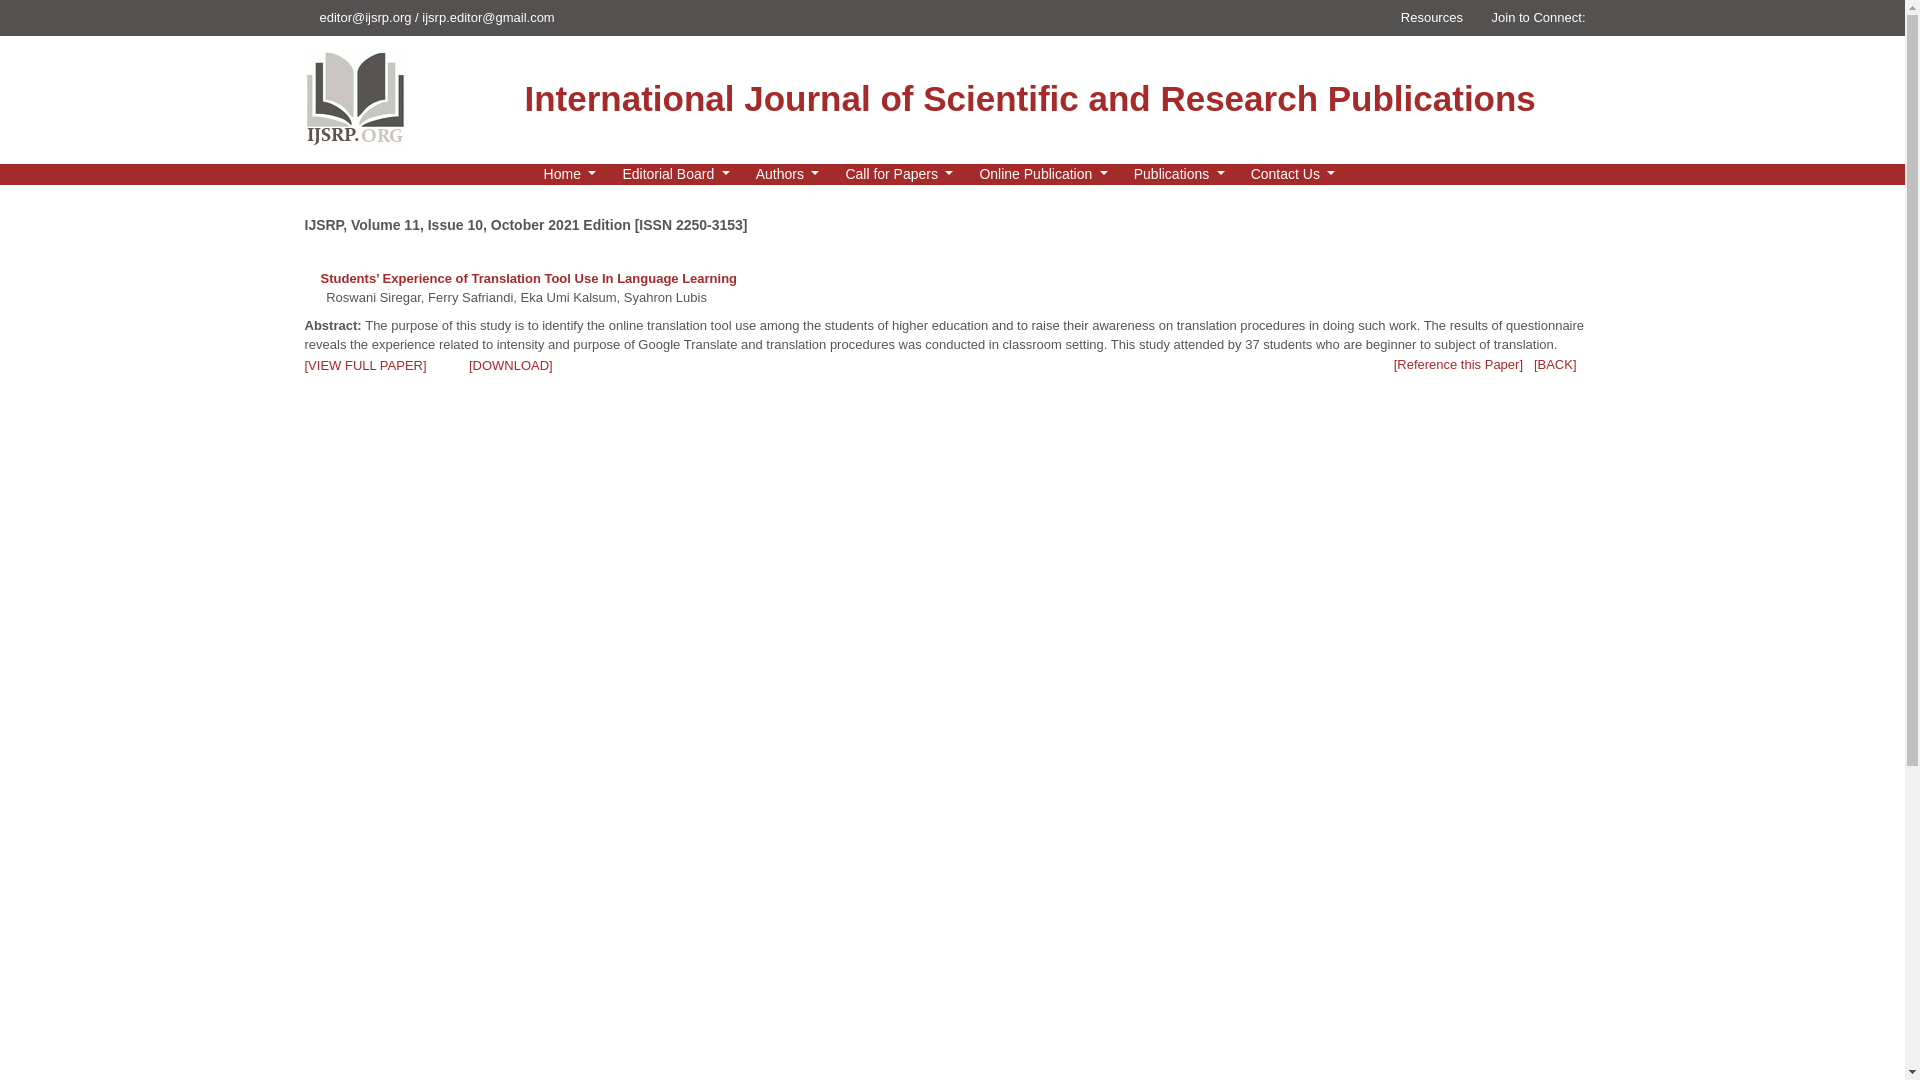  What do you see at coordinates (788, 174) in the screenshot?
I see `Authors` at bounding box center [788, 174].